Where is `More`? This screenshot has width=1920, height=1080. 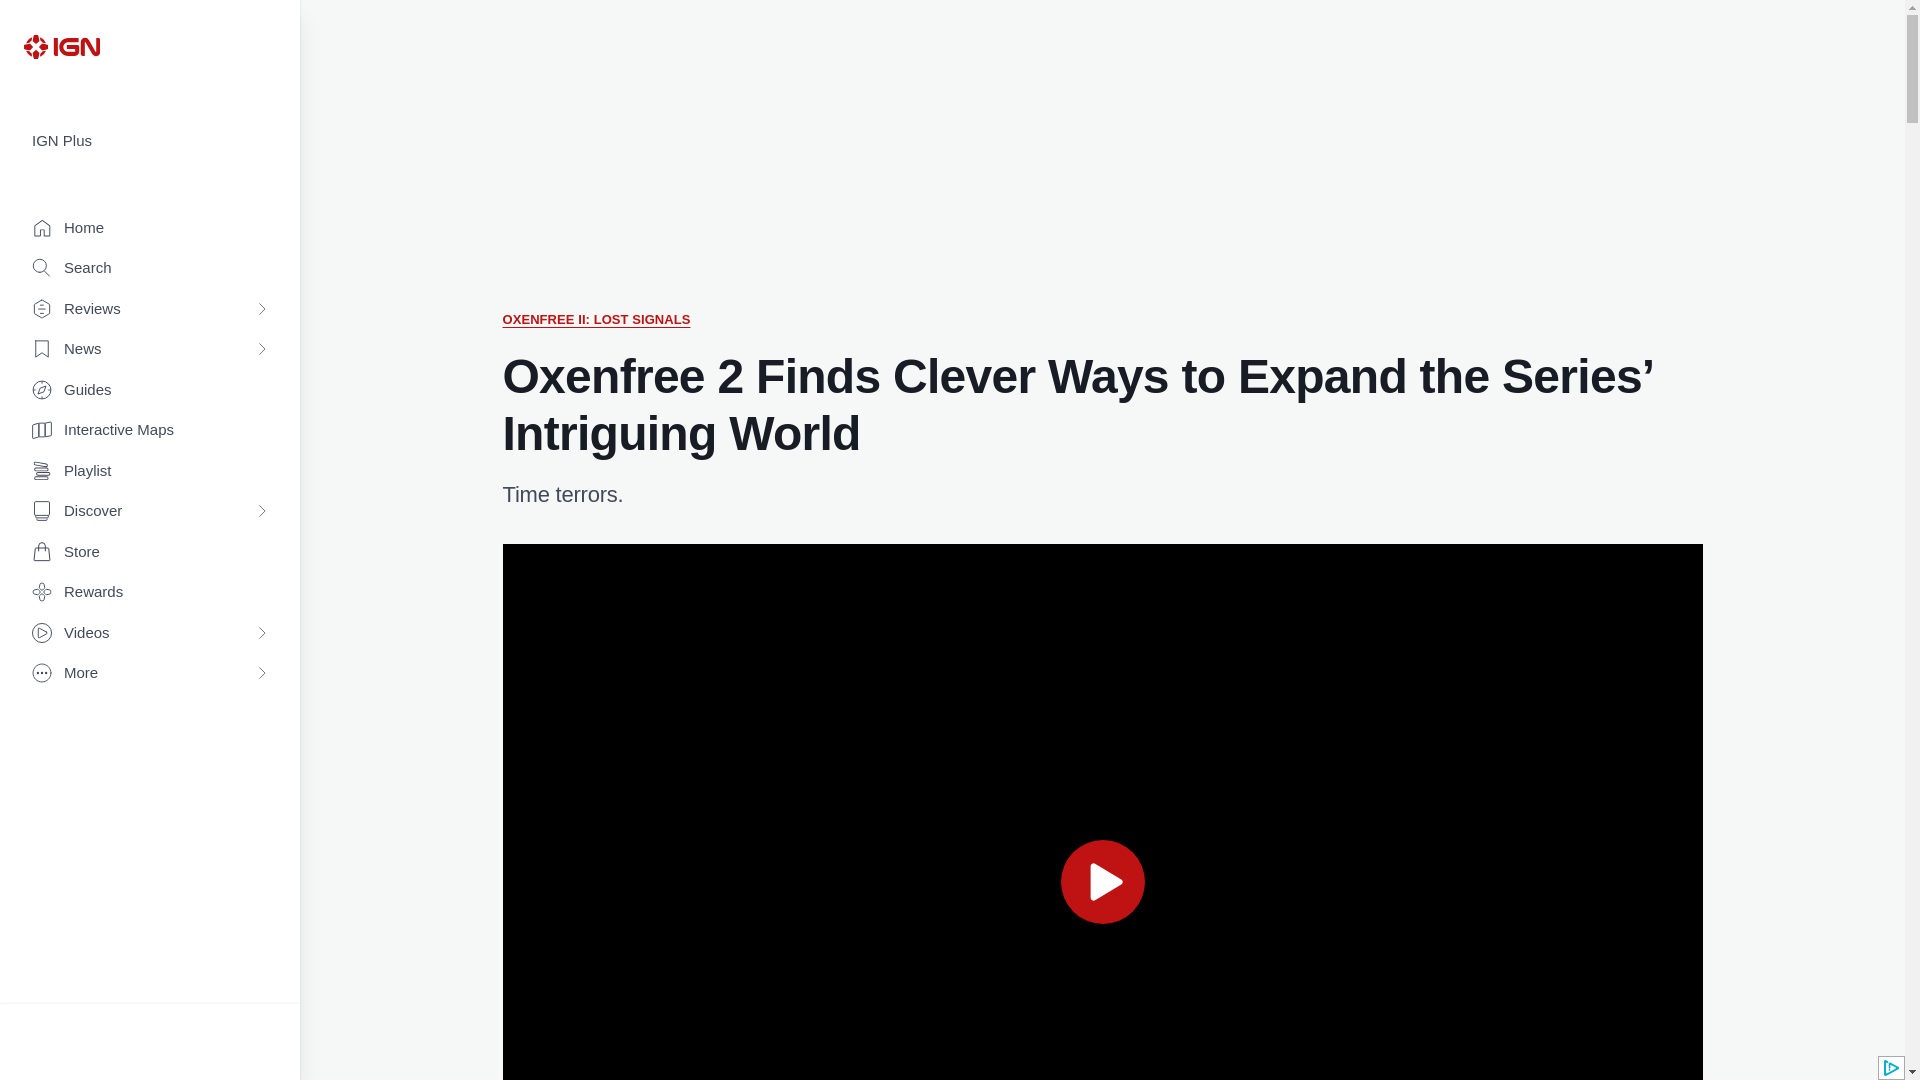 More is located at coordinates (150, 674).